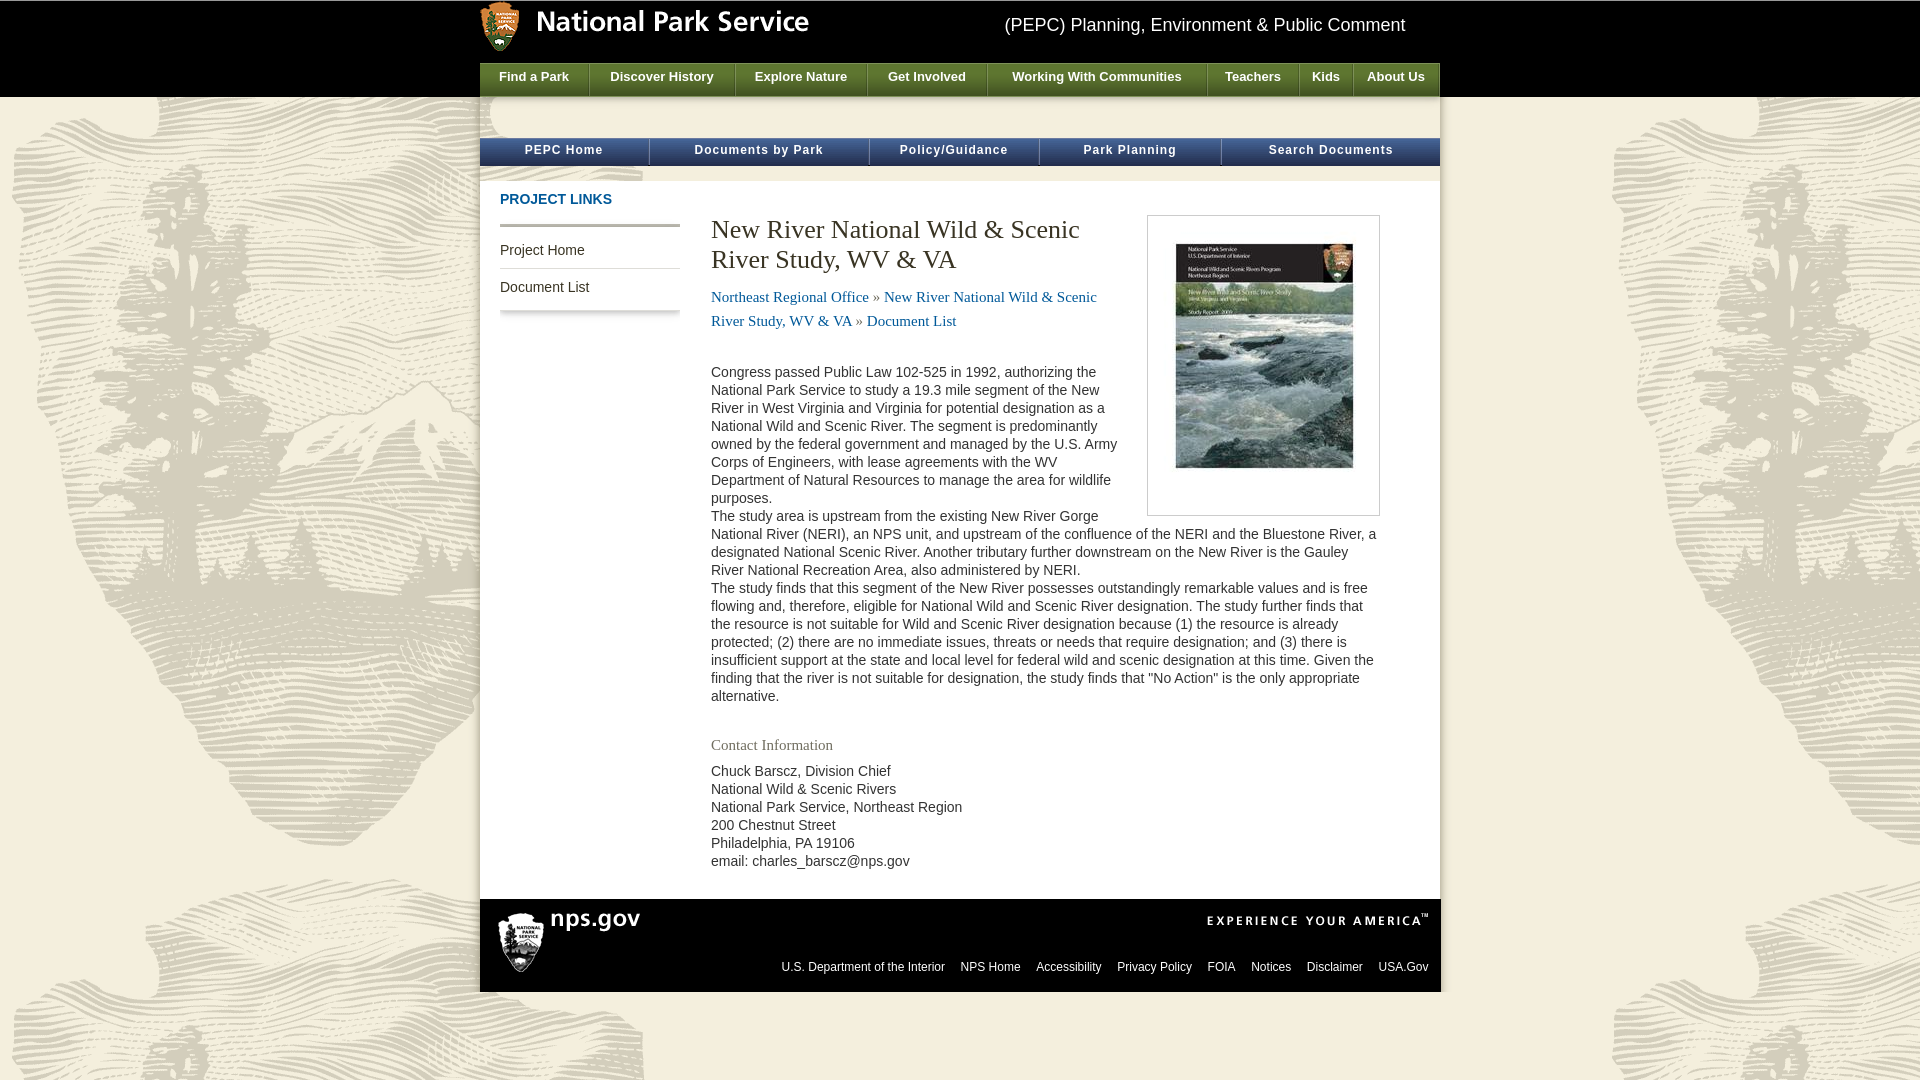  What do you see at coordinates (1270, 967) in the screenshot?
I see `Notices` at bounding box center [1270, 967].